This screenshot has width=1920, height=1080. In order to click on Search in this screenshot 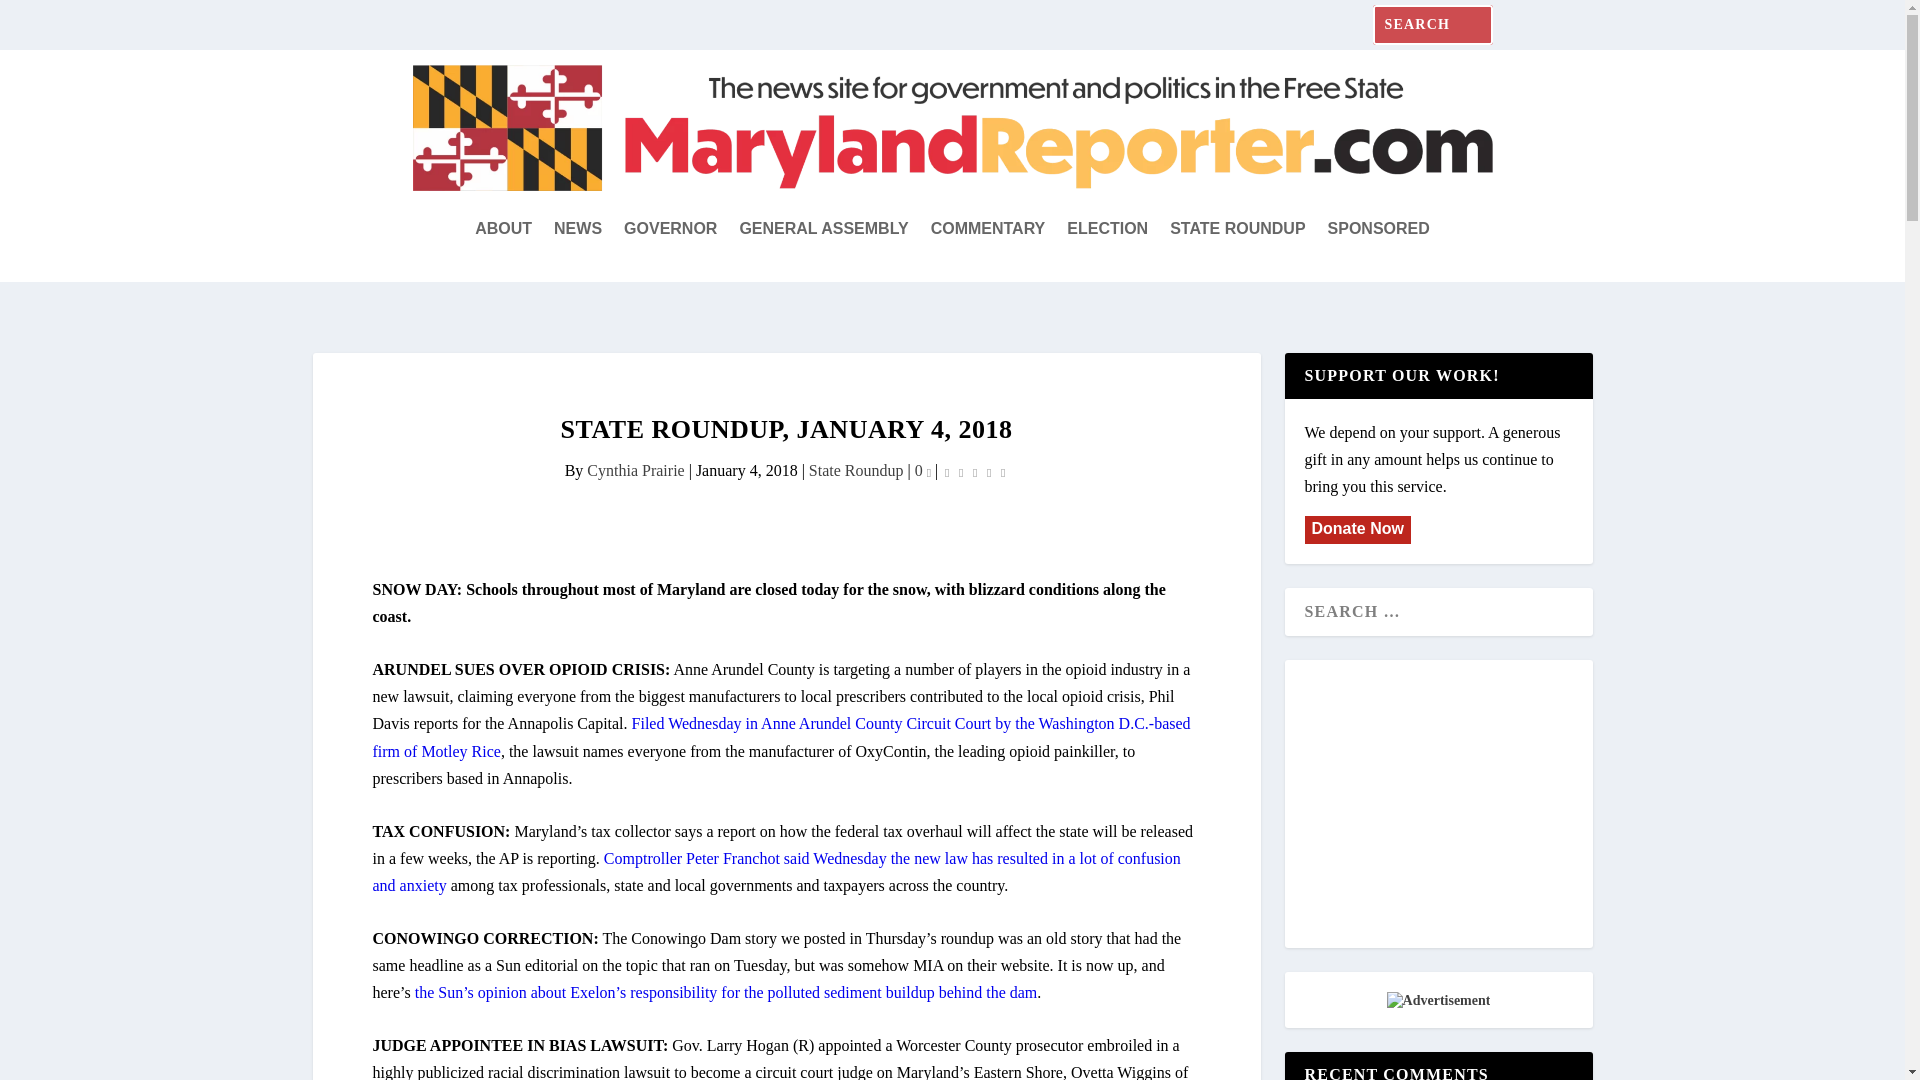, I will do `click(39, 20)`.